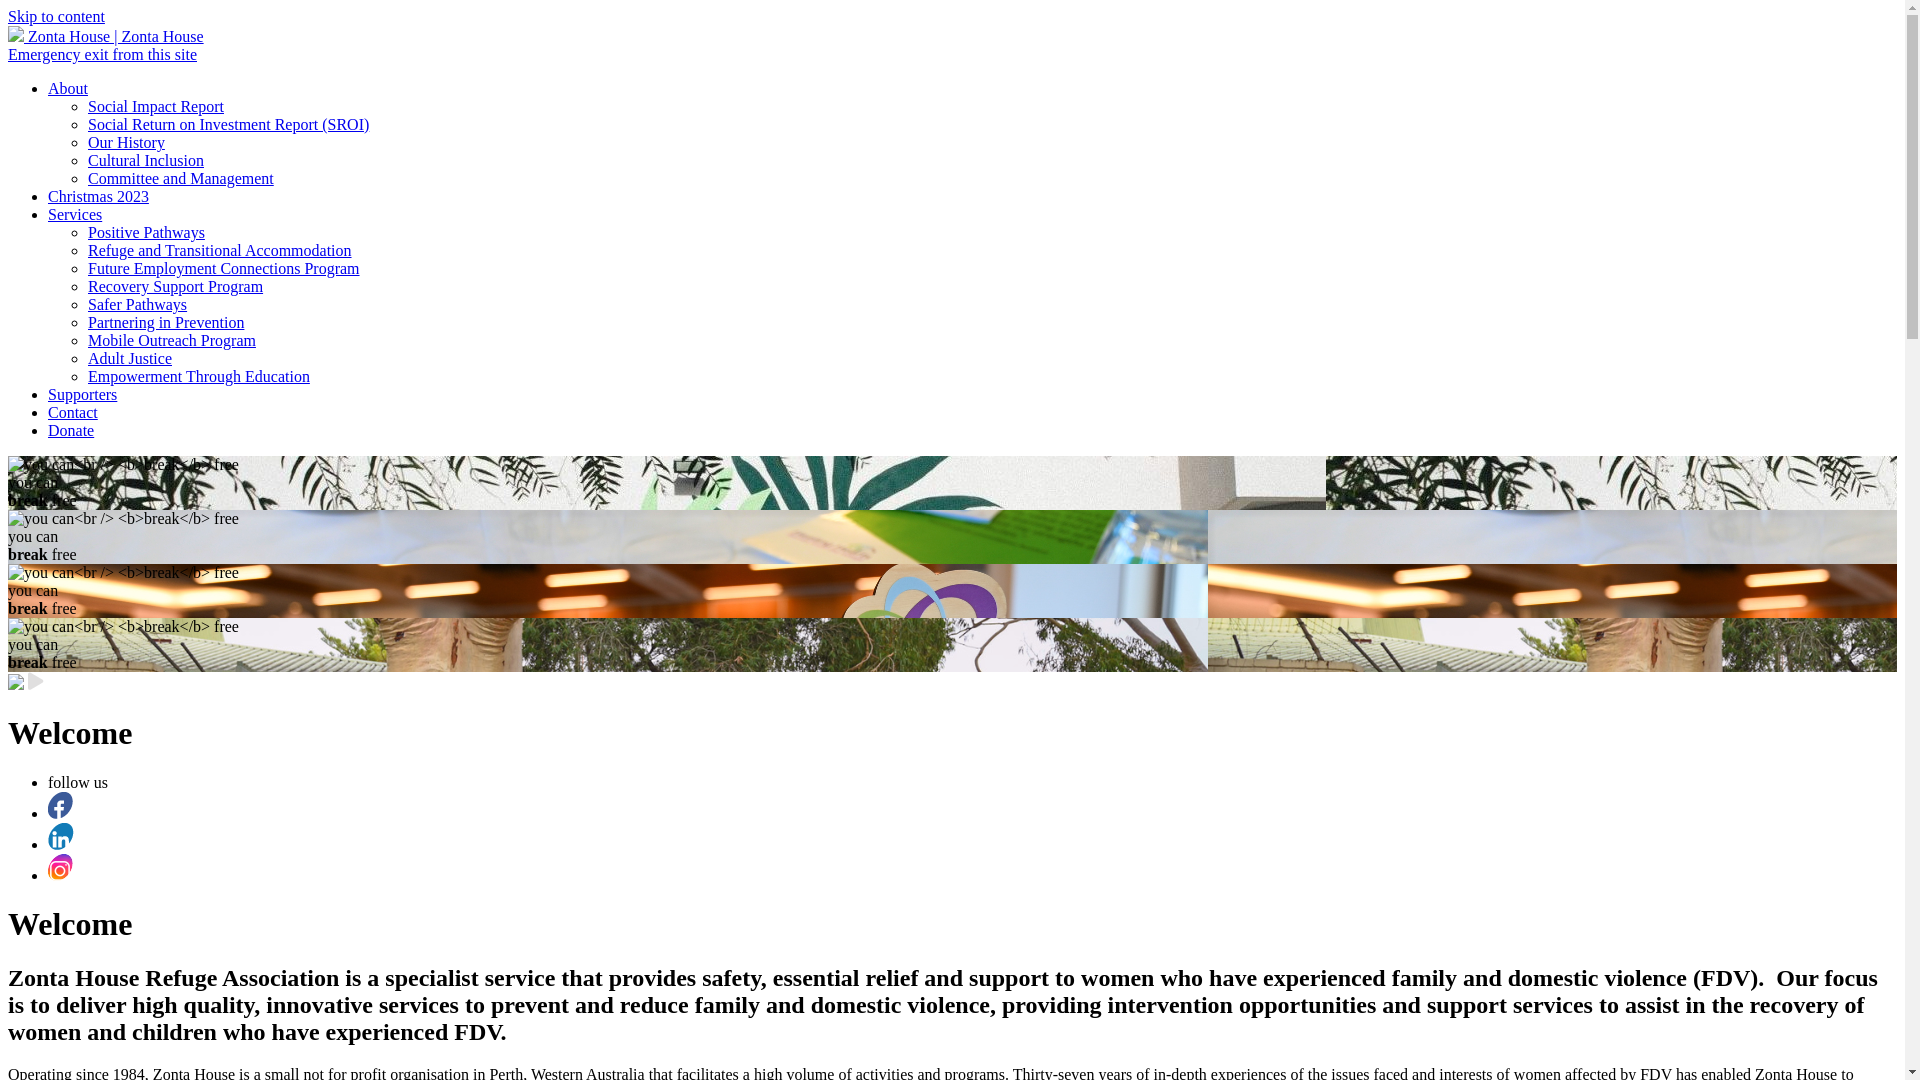 The height and width of the screenshot is (1080, 1920). Describe the element at coordinates (75, 214) in the screenshot. I see `Services` at that location.